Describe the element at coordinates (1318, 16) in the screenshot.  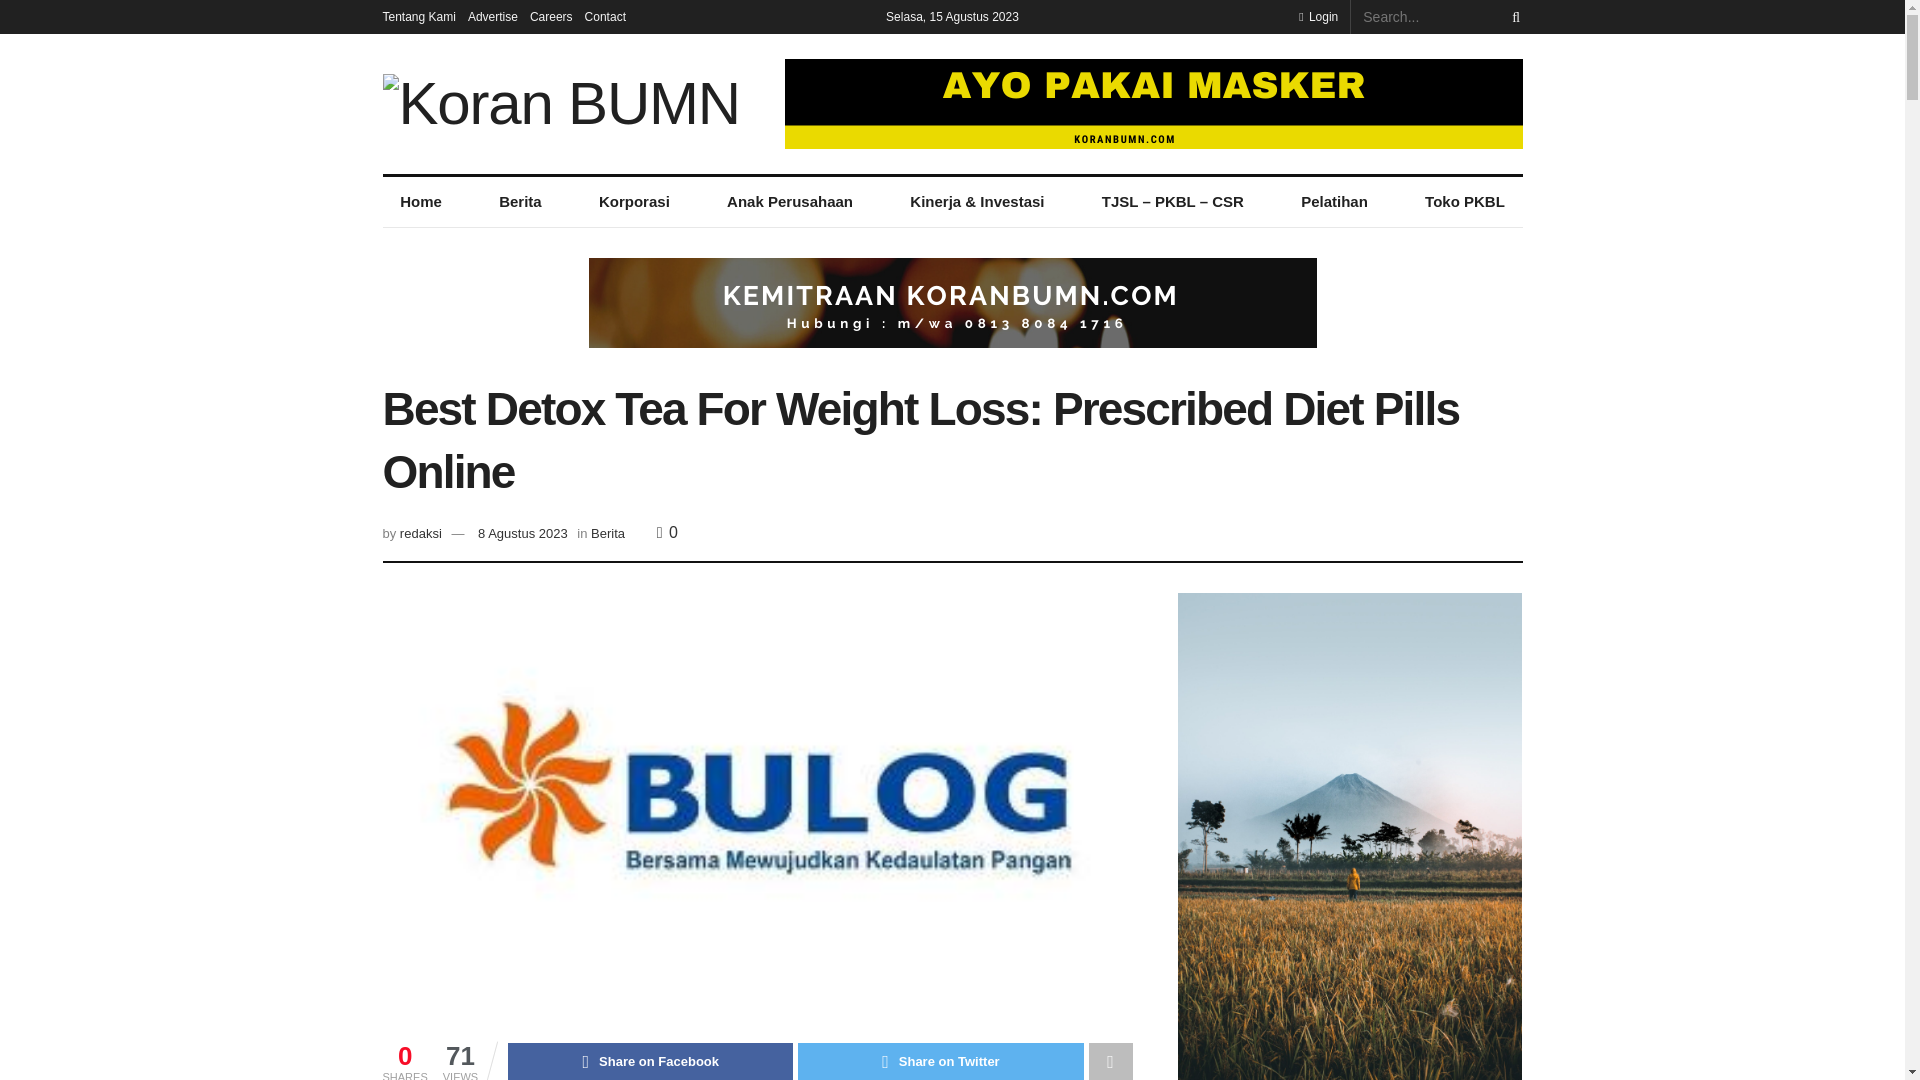
I see `Login` at that location.